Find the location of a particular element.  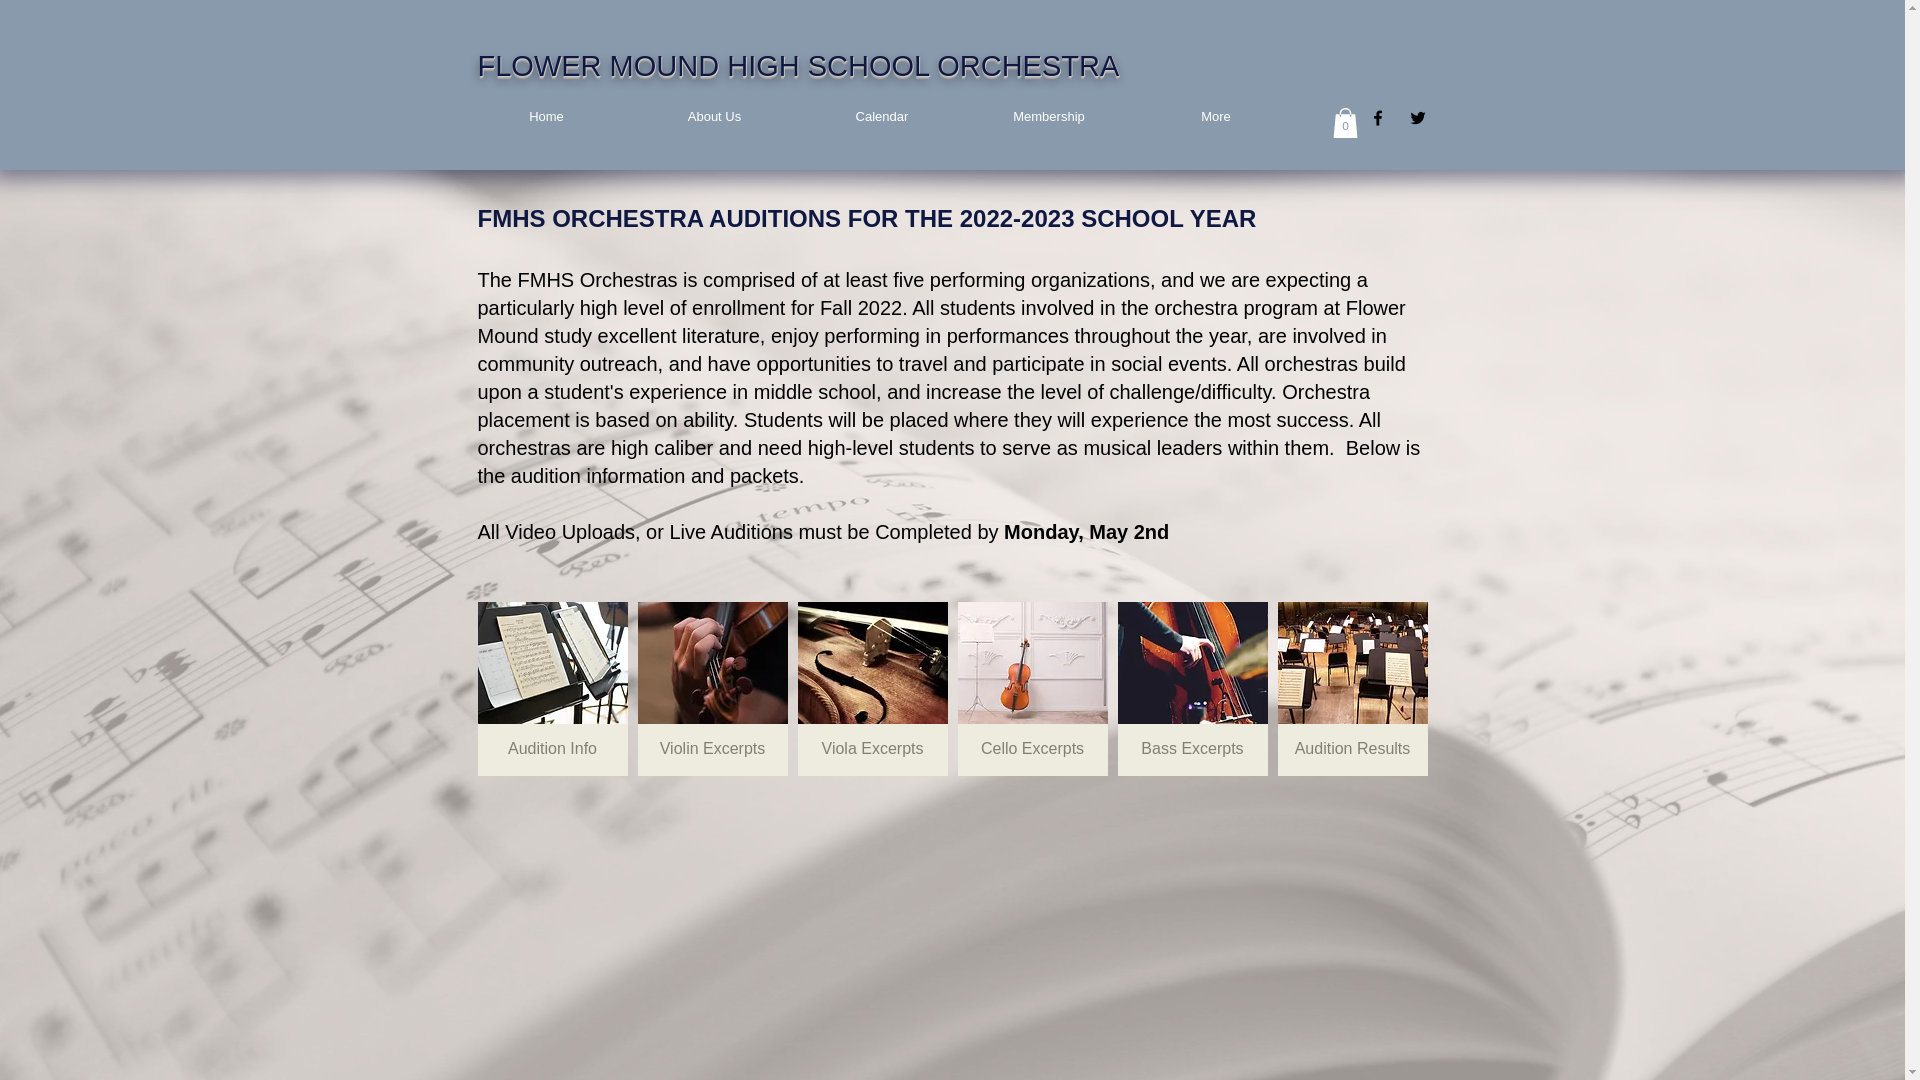

FLOWER MOUND HIGH SCHOOL ORCHESTRA is located at coordinates (798, 66).